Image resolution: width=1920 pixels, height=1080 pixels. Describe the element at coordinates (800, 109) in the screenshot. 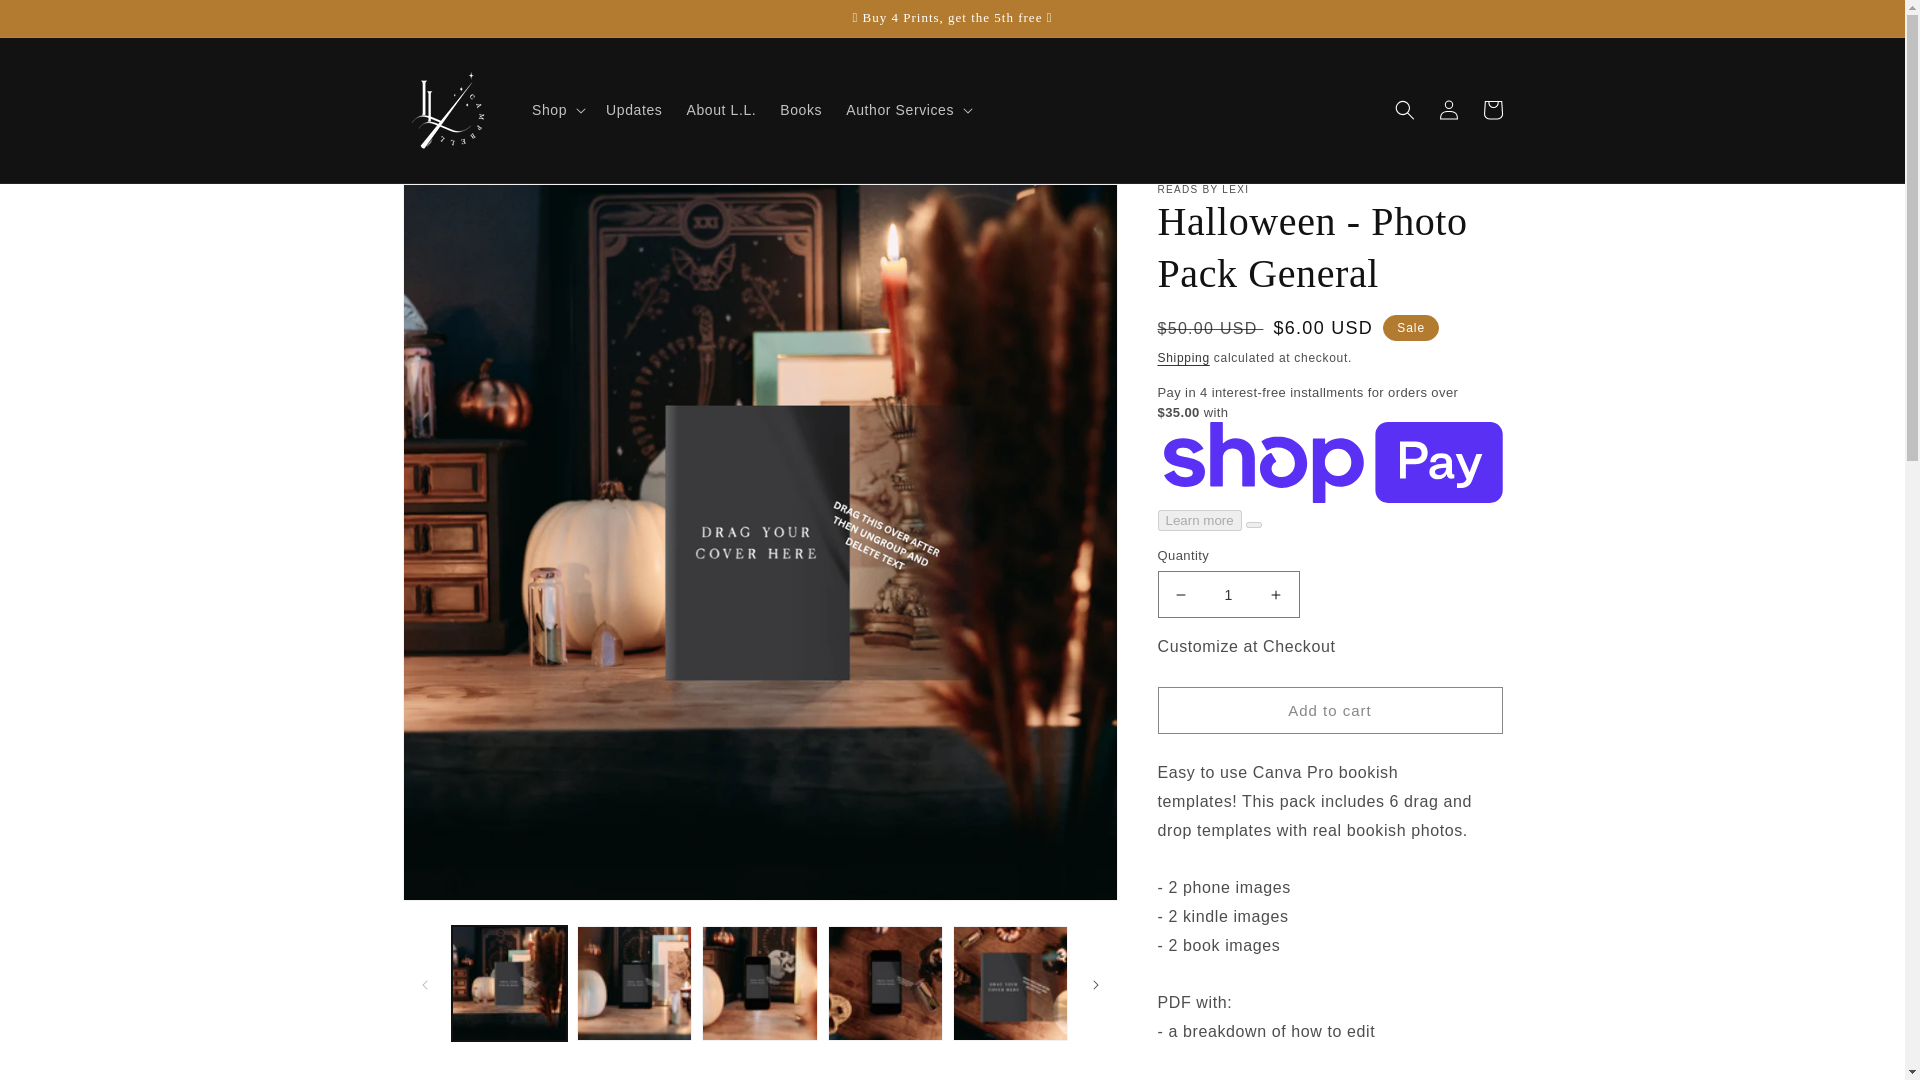

I see `Books` at that location.